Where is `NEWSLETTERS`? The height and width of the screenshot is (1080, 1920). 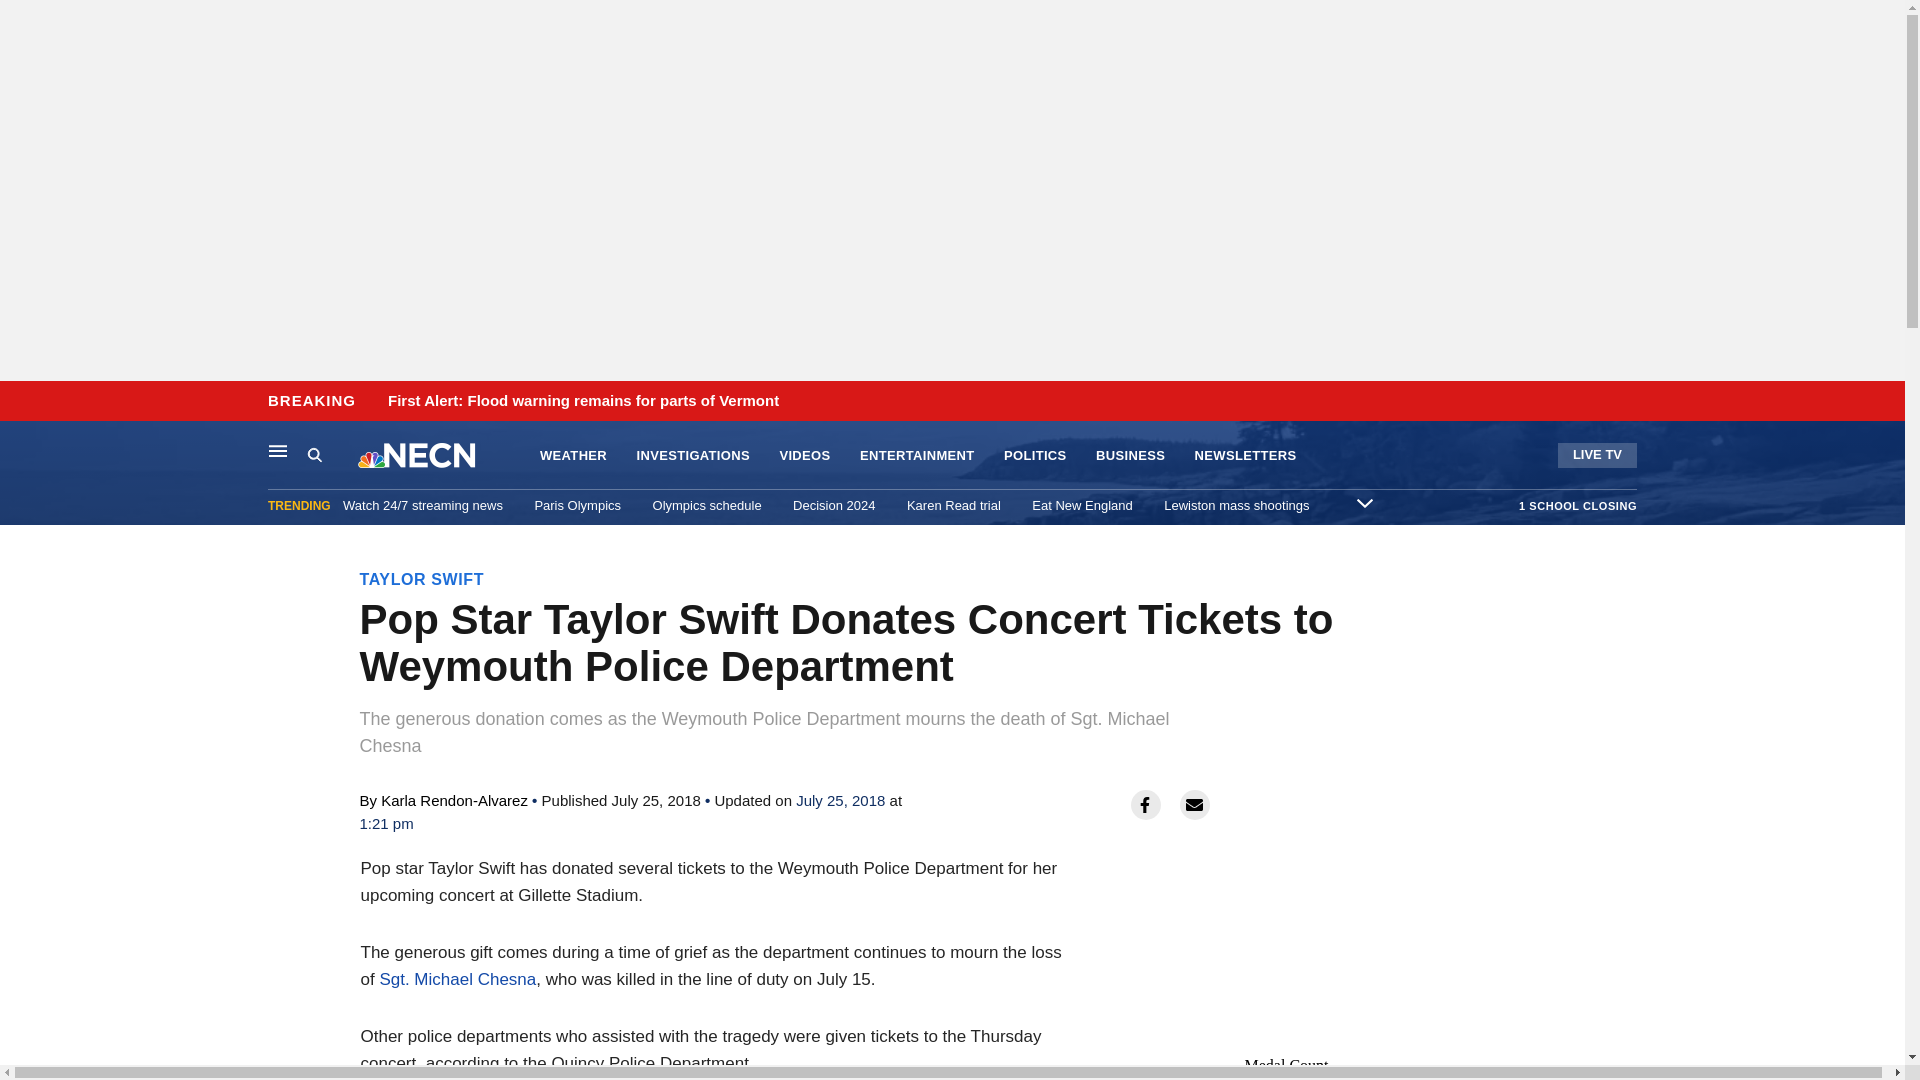 NEWSLETTERS is located at coordinates (1246, 456).